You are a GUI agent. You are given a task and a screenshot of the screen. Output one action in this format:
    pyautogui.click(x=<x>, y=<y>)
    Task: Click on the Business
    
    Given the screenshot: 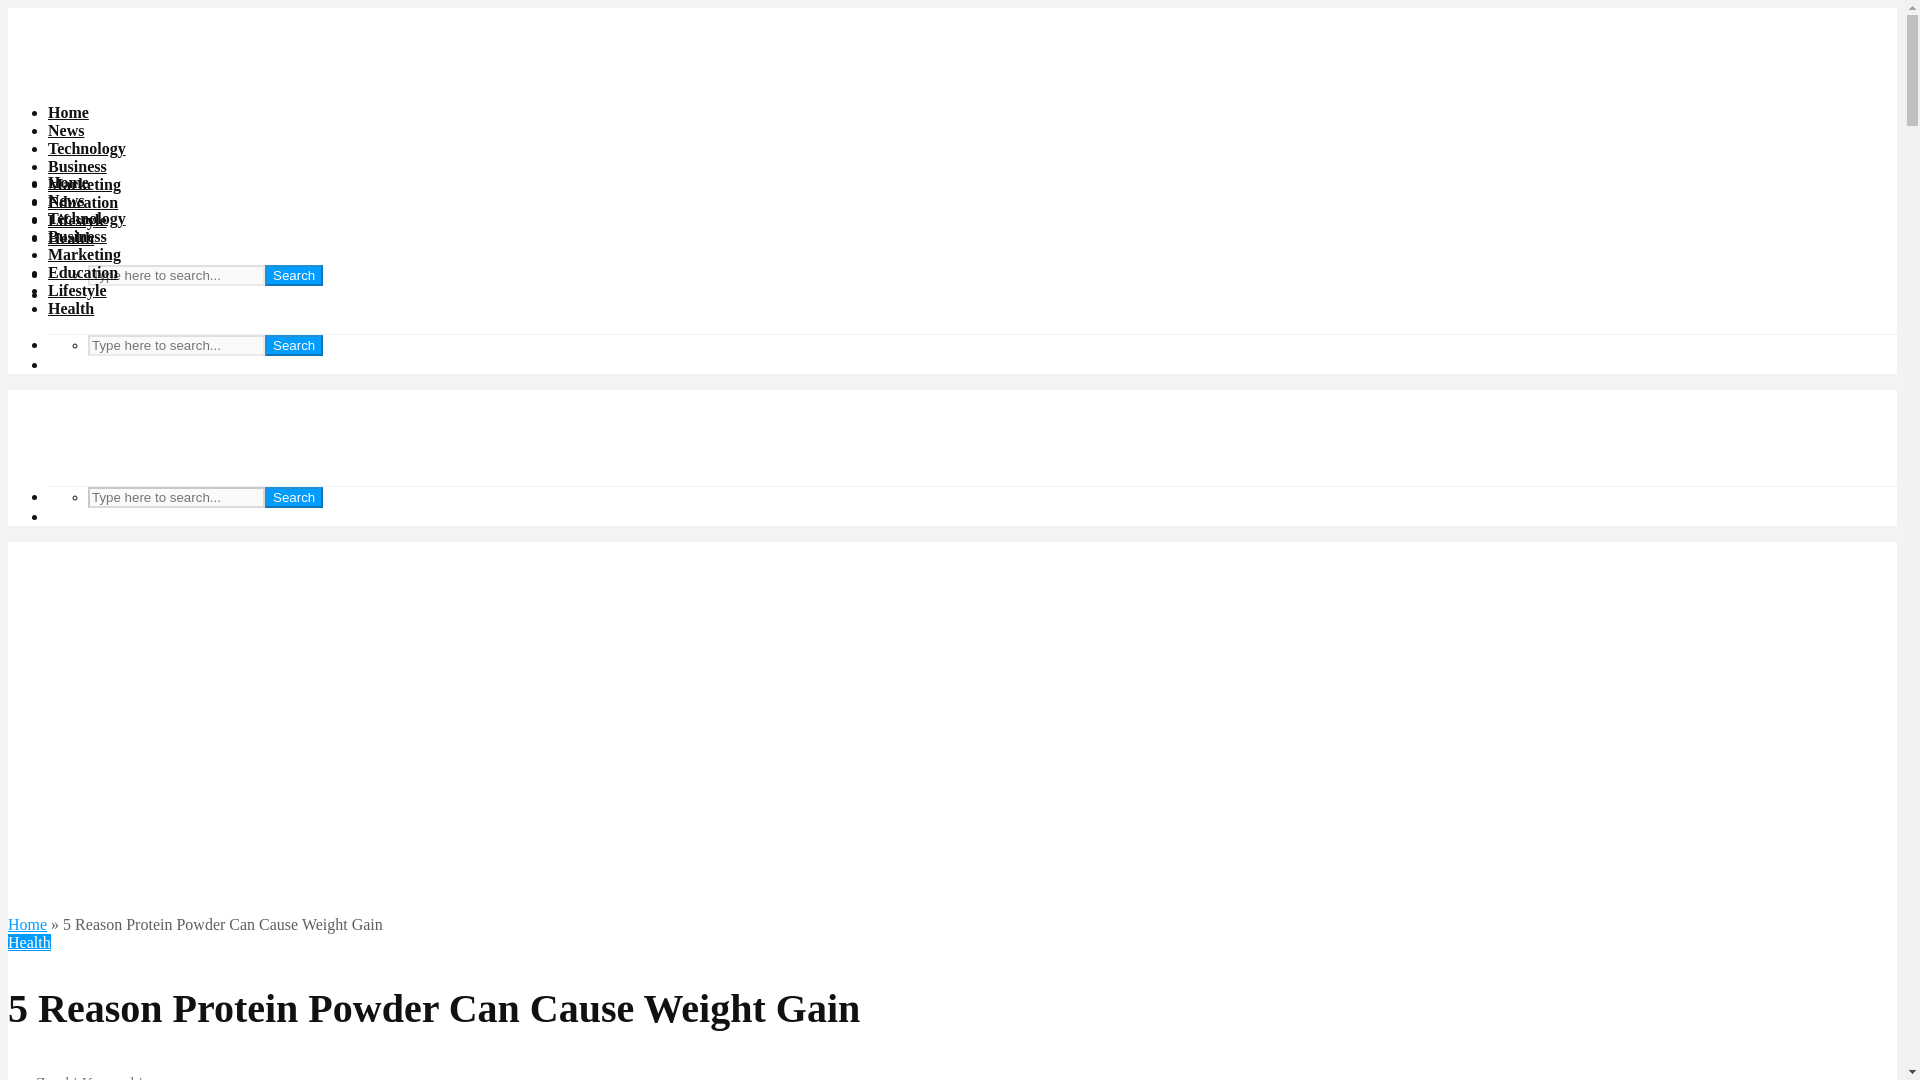 What is the action you would take?
    pyautogui.click(x=78, y=236)
    